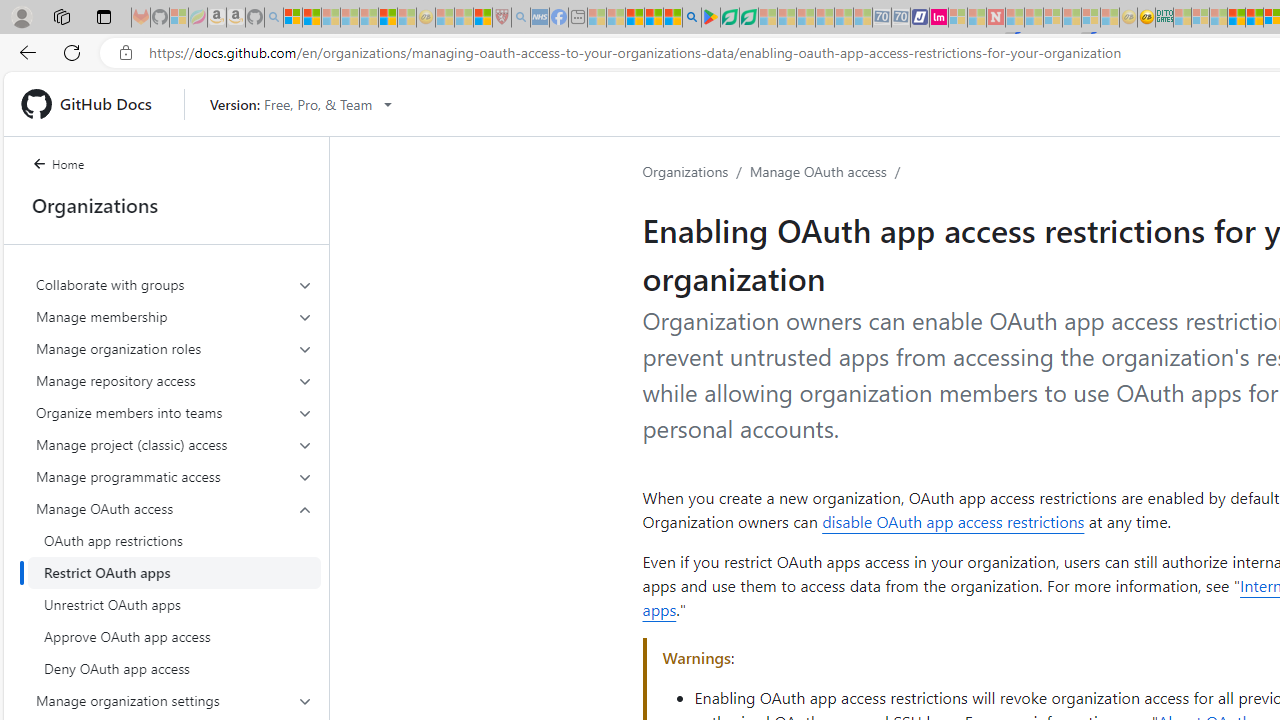 The image size is (1280, 720). Describe the element at coordinates (686, 171) in the screenshot. I see `Organizations` at that location.